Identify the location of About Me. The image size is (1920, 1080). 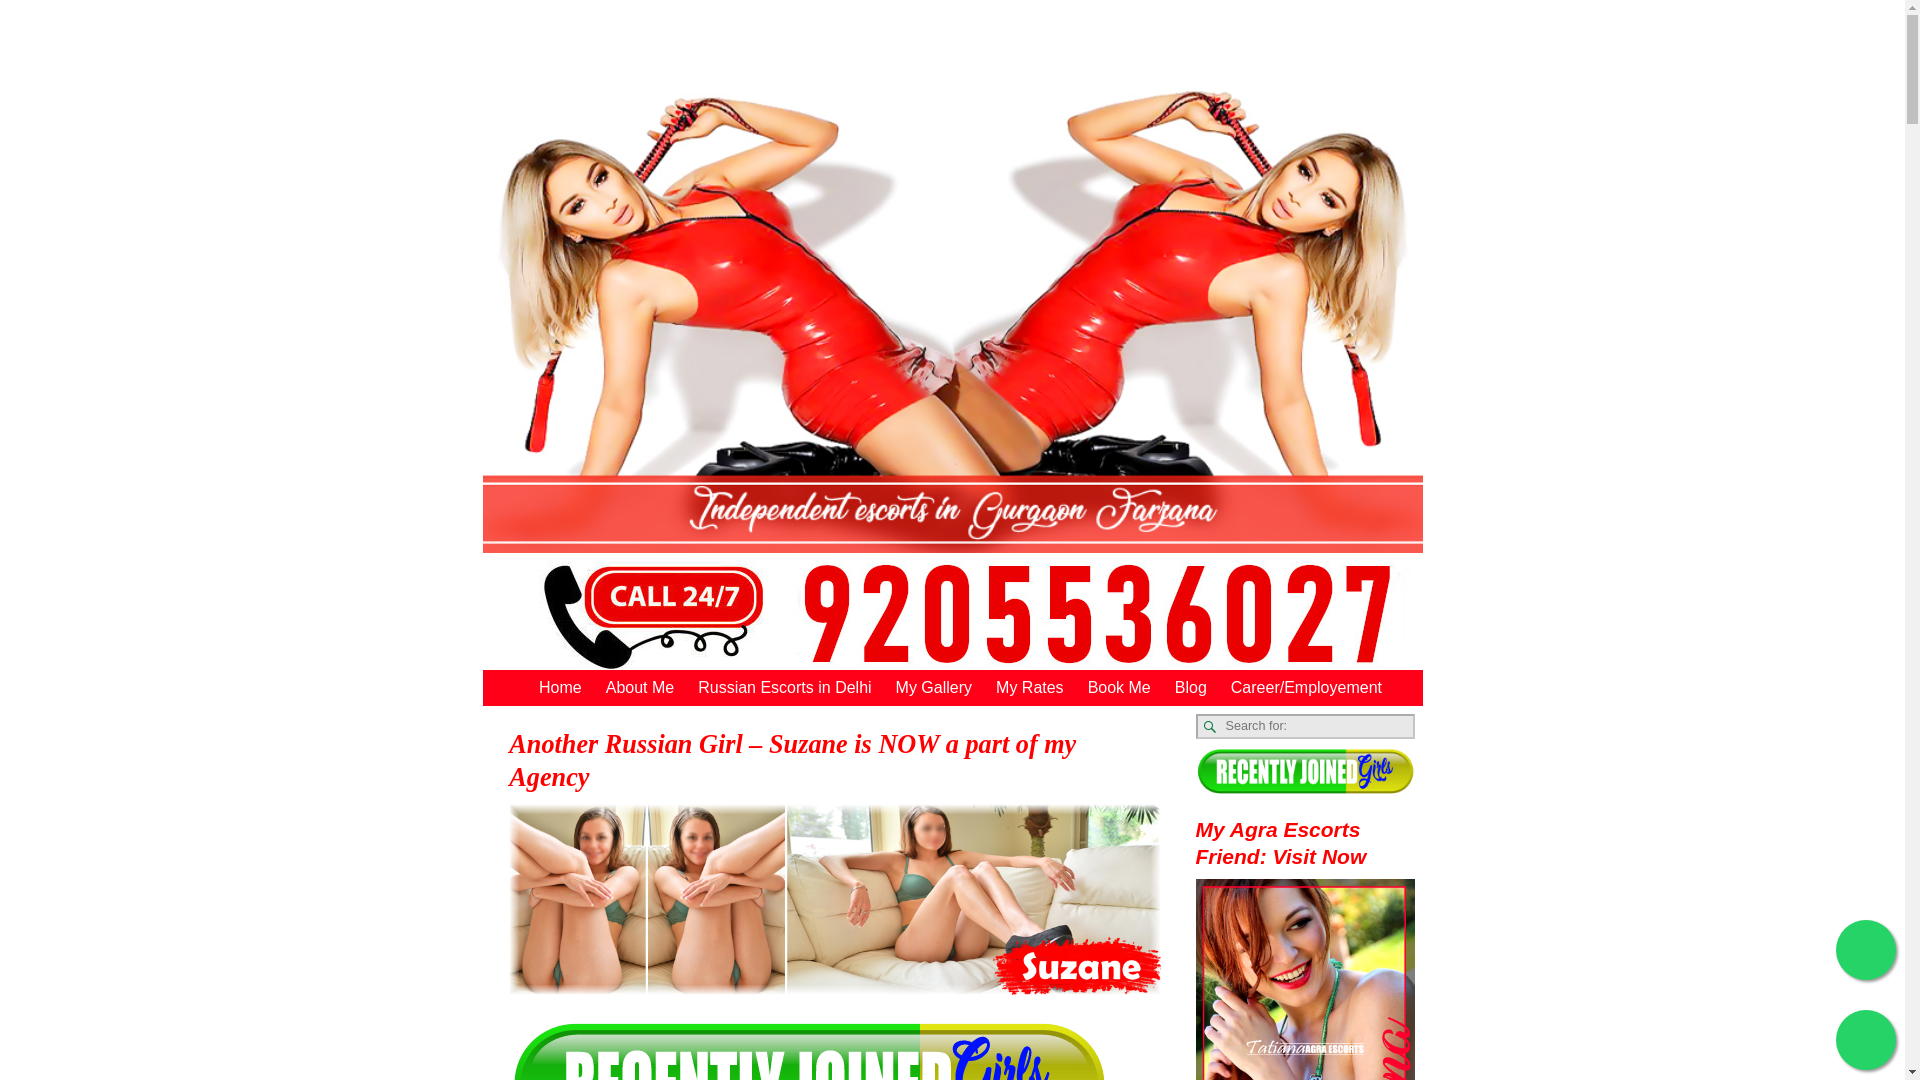
(639, 687).